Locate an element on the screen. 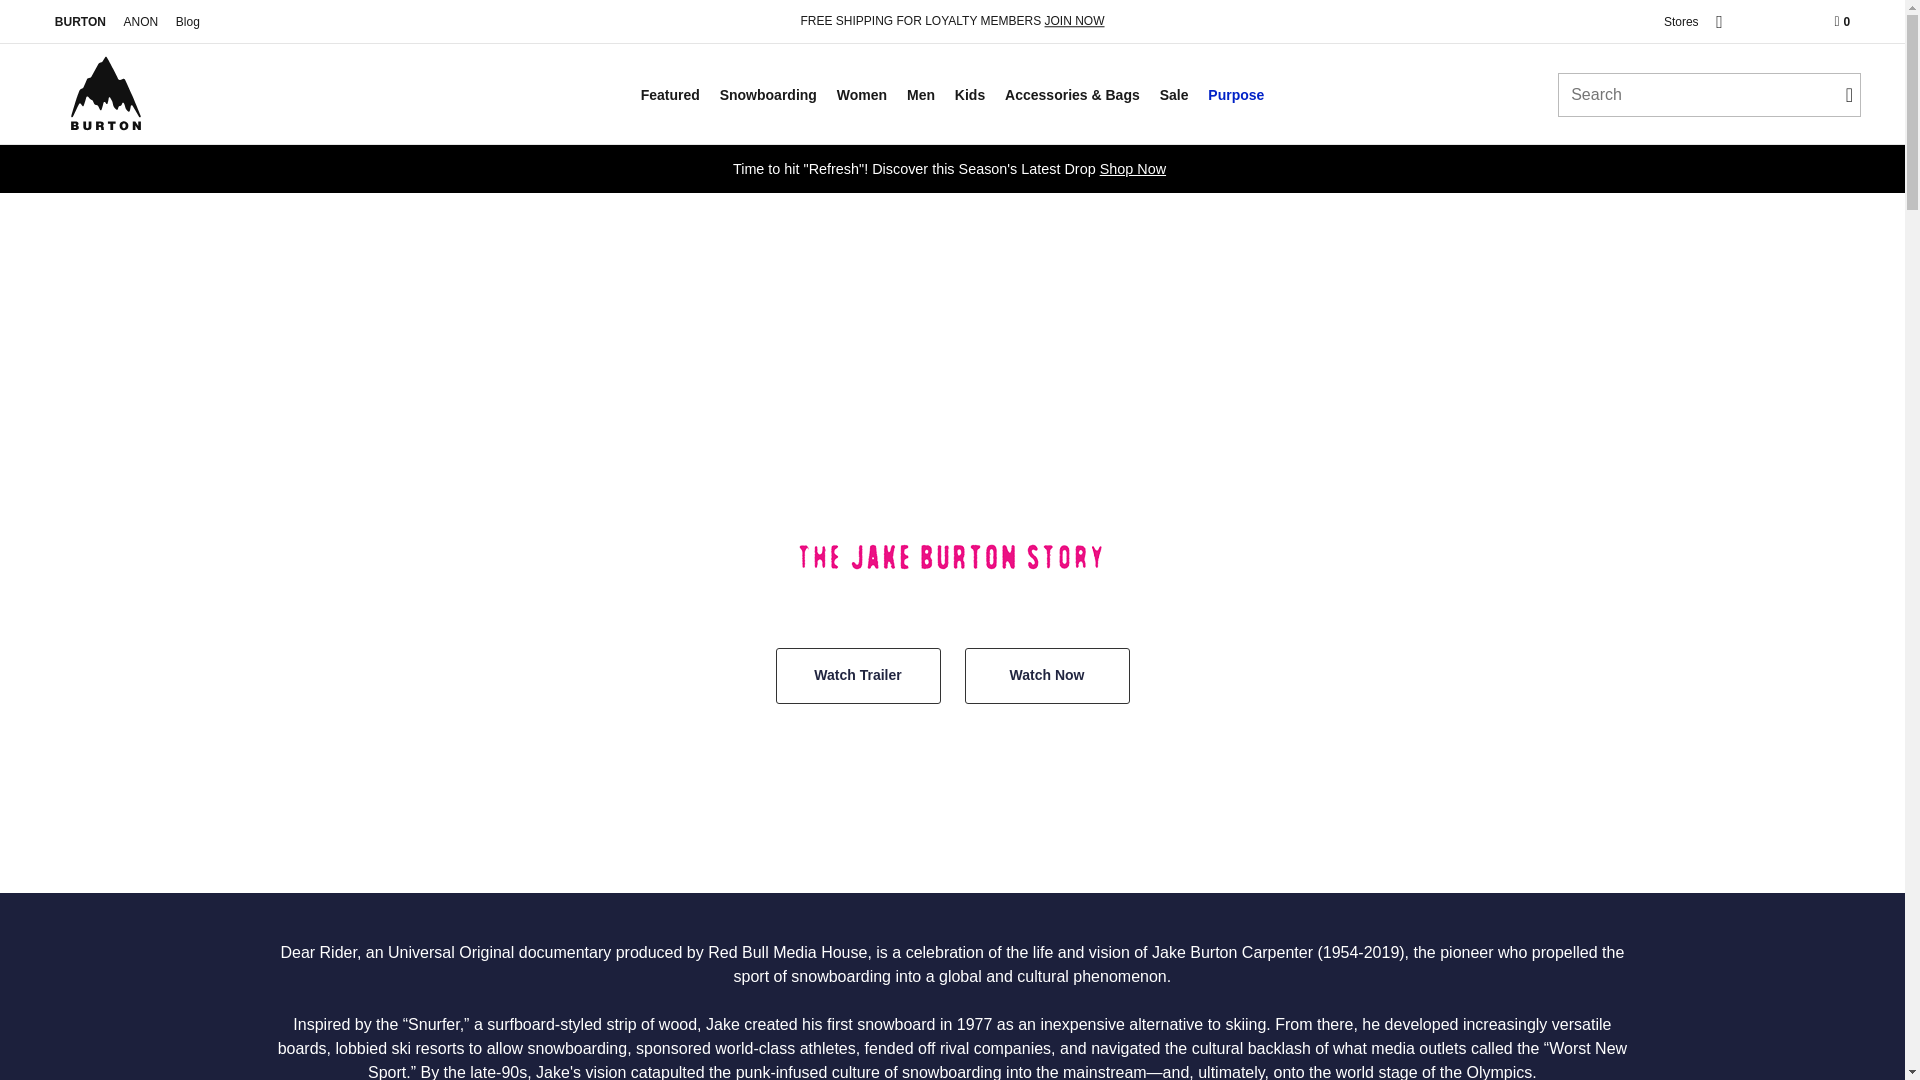  Snowboarding is located at coordinates (770, 94).